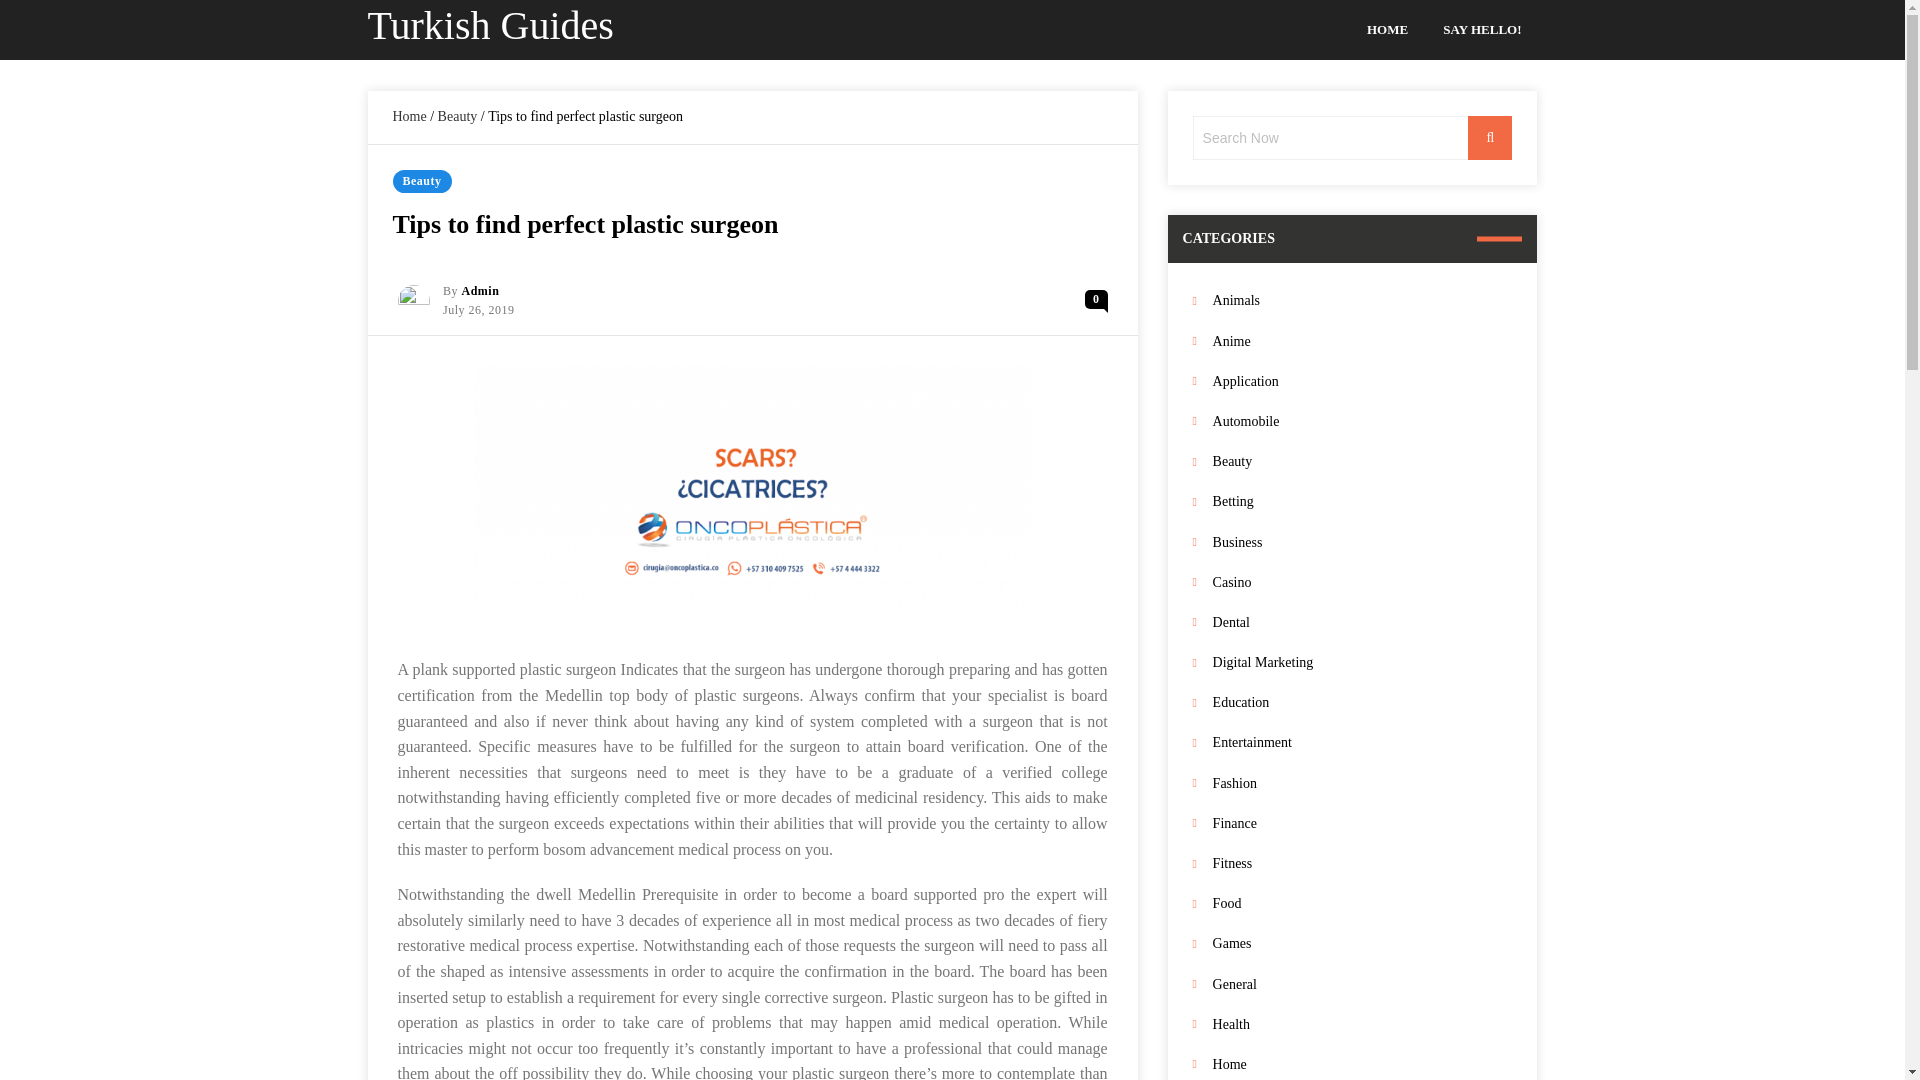 Image resolution: width=1920 pixels, height=1080 pixels. I want to click on Application, so click(1362, 382).